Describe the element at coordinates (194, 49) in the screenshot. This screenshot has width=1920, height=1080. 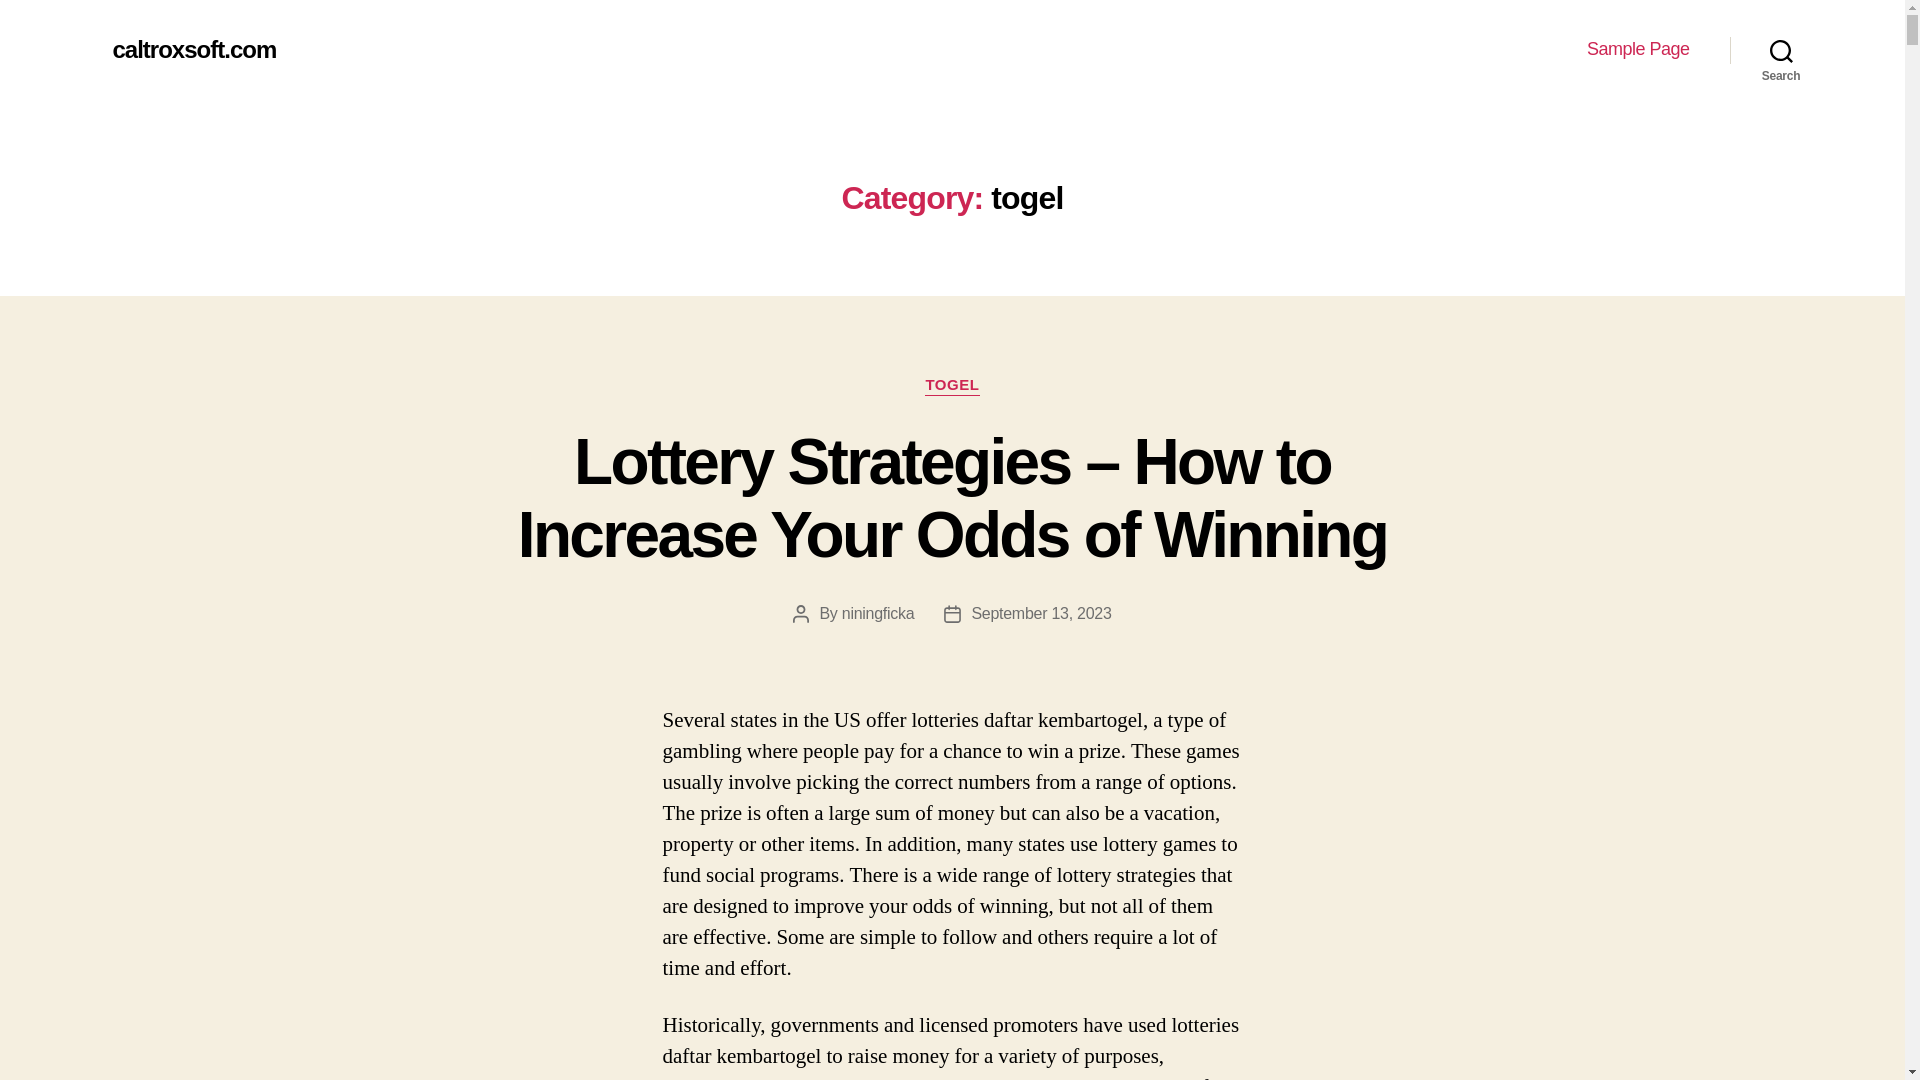
I see `caltroxsoft.com` at that location.